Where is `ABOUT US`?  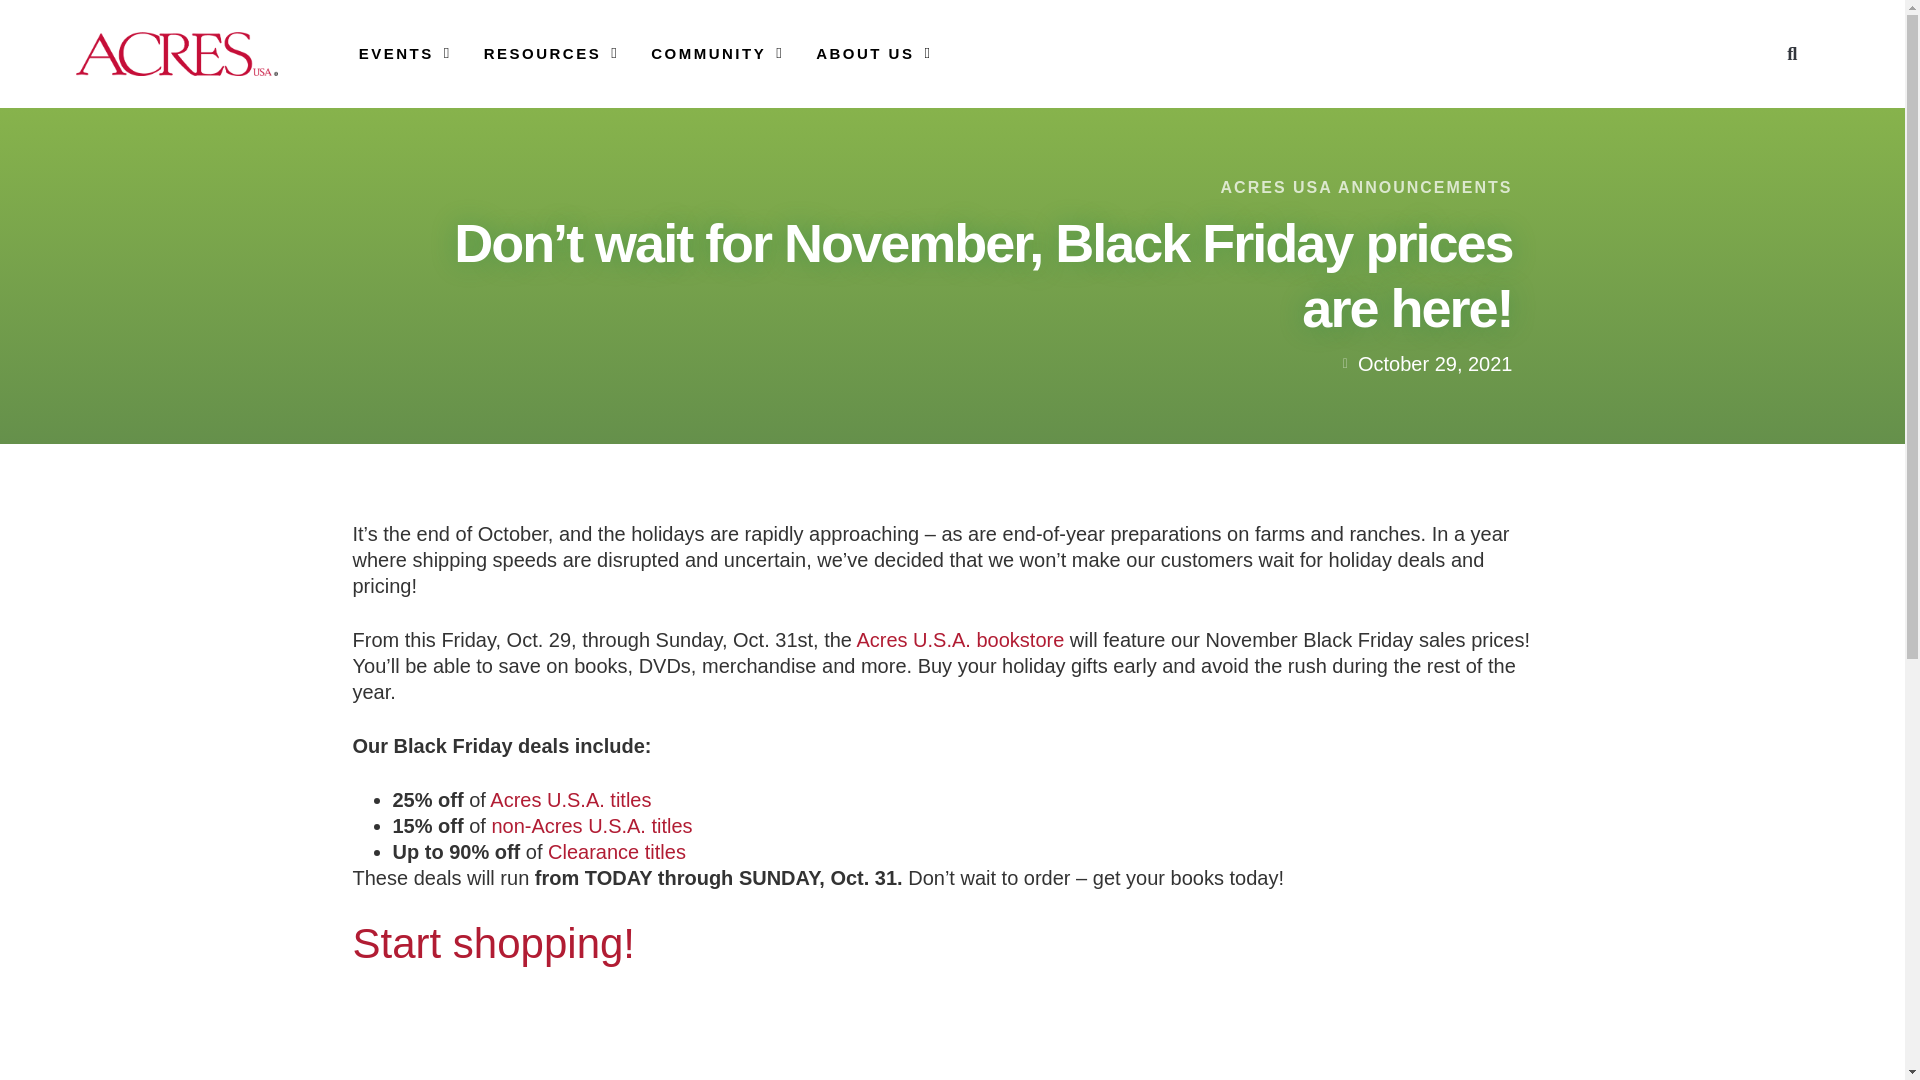 ABOUT US is located at coordinates (874, 53).